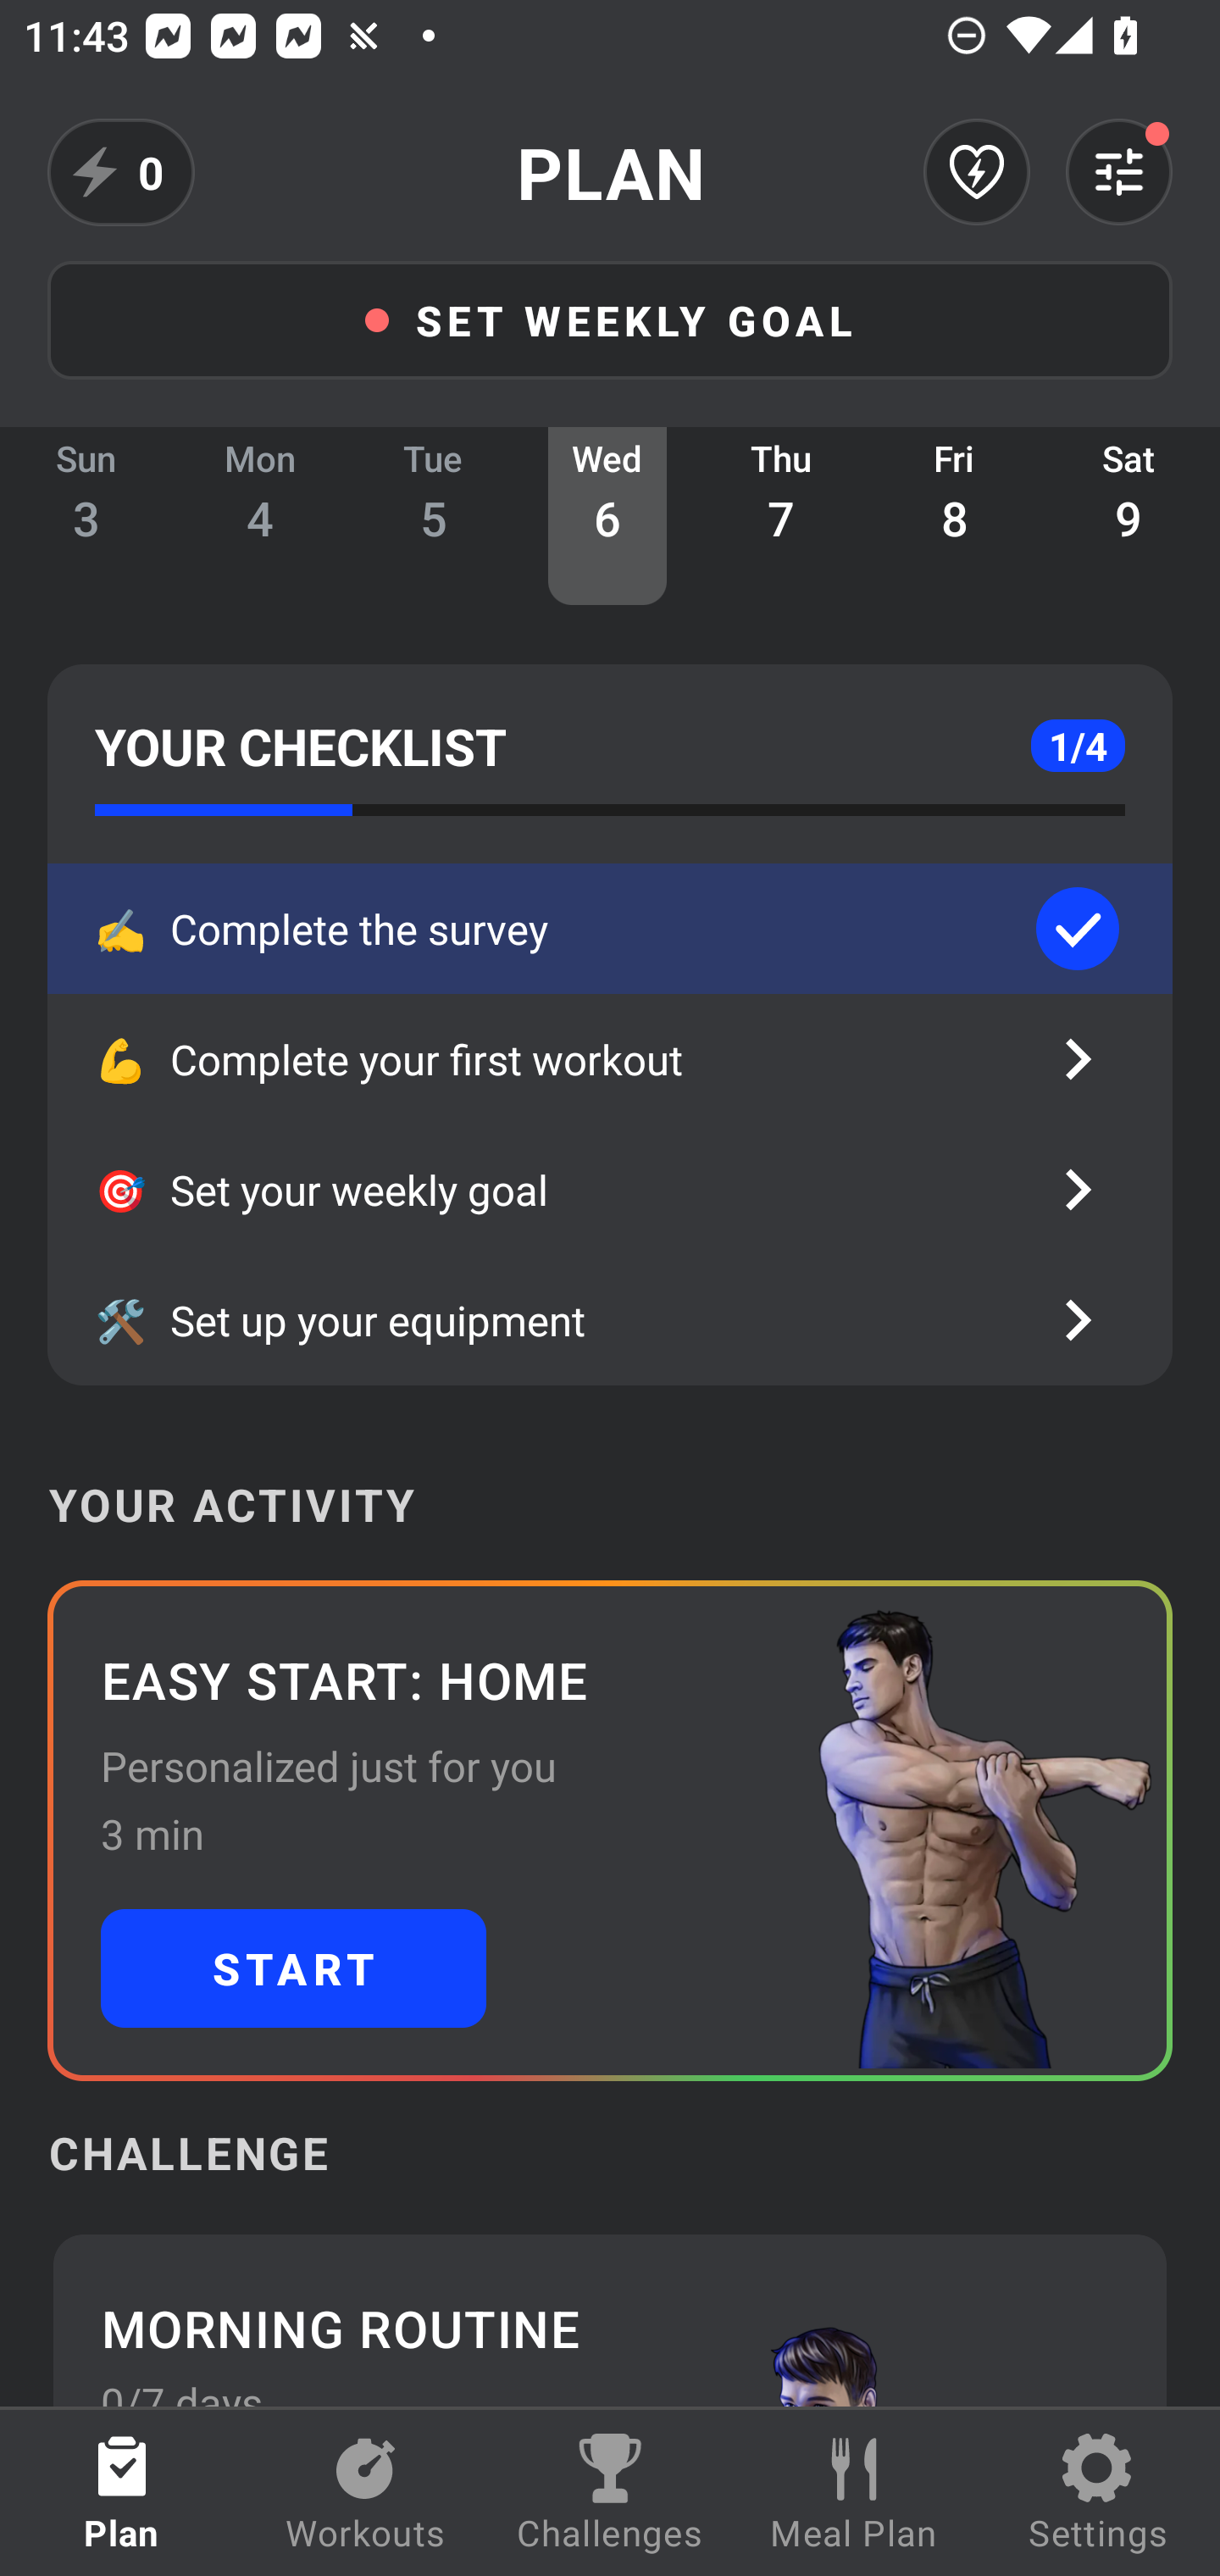 Image resolution: width=1220 pixels, height=2576 pixels. I want to click on SET WEEKLY GOAL, so click(610, 319).